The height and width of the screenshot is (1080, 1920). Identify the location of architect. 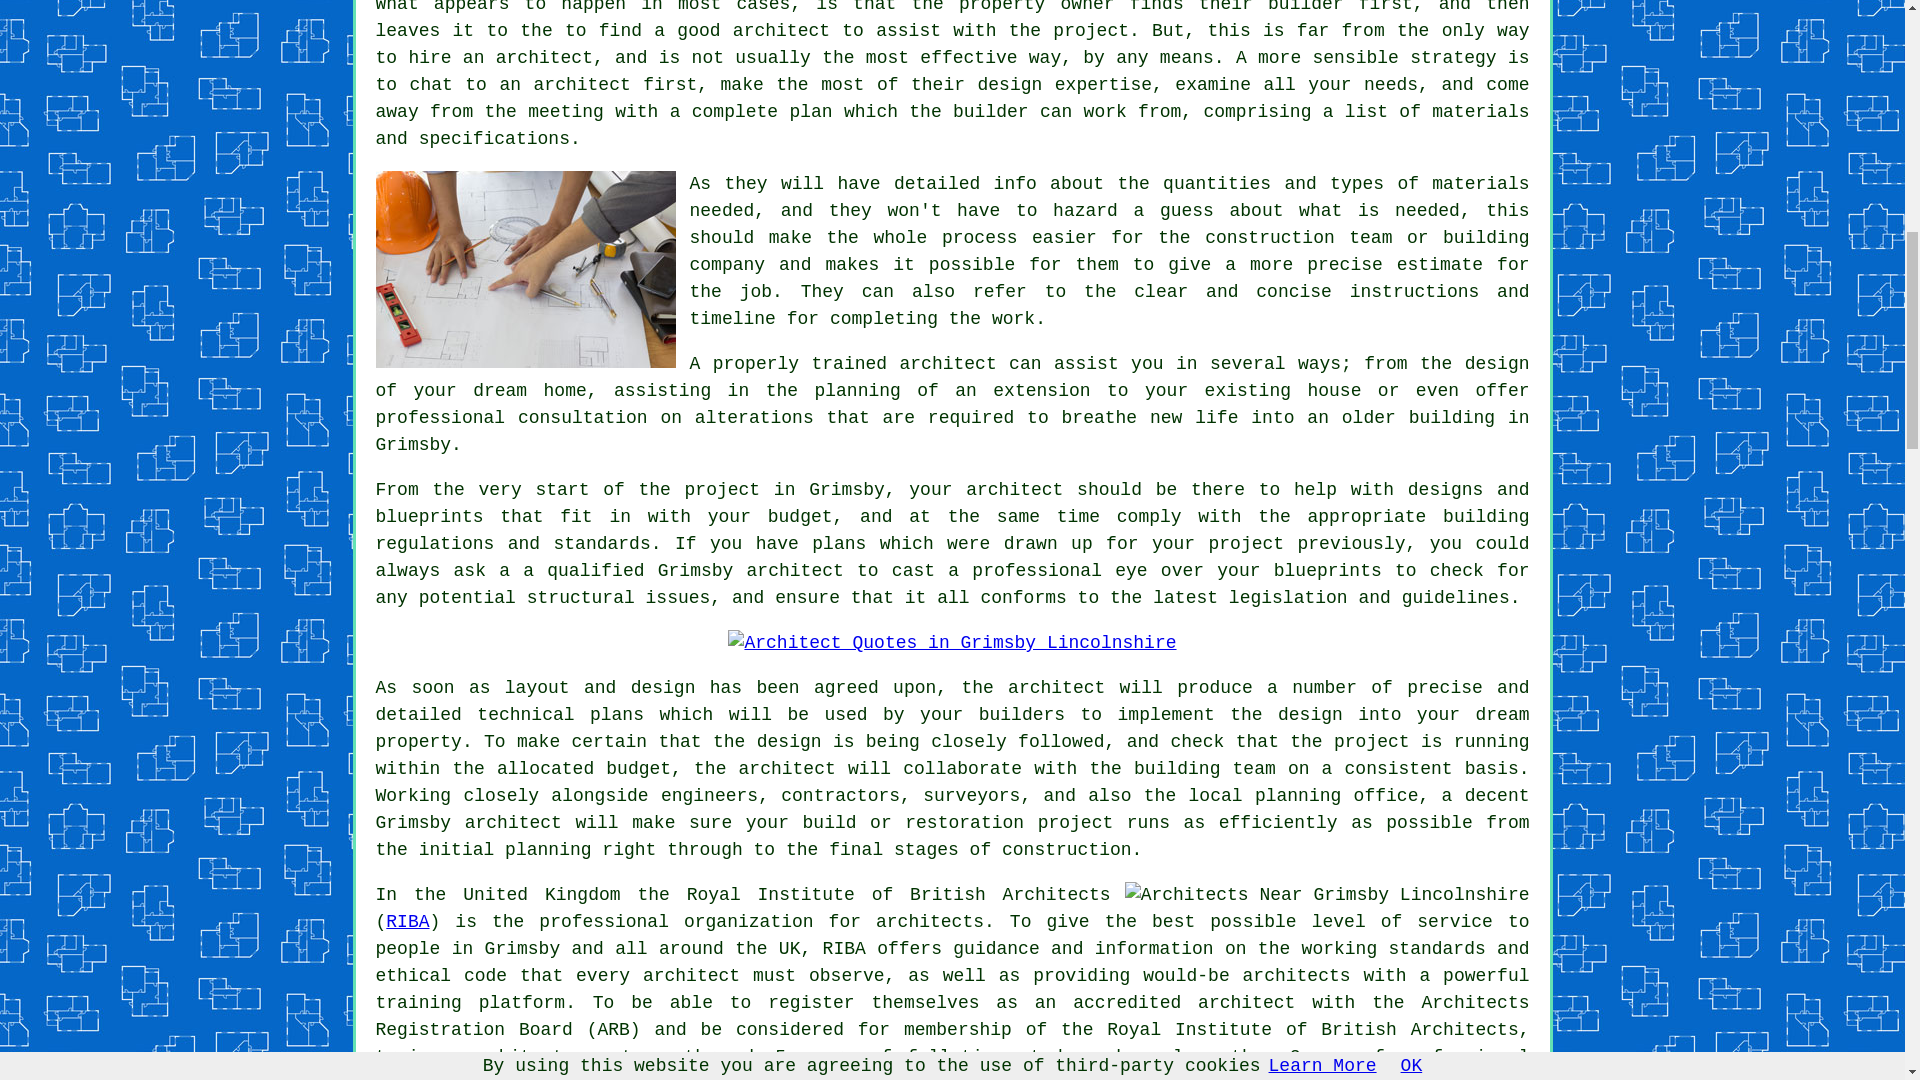
(948, 364).